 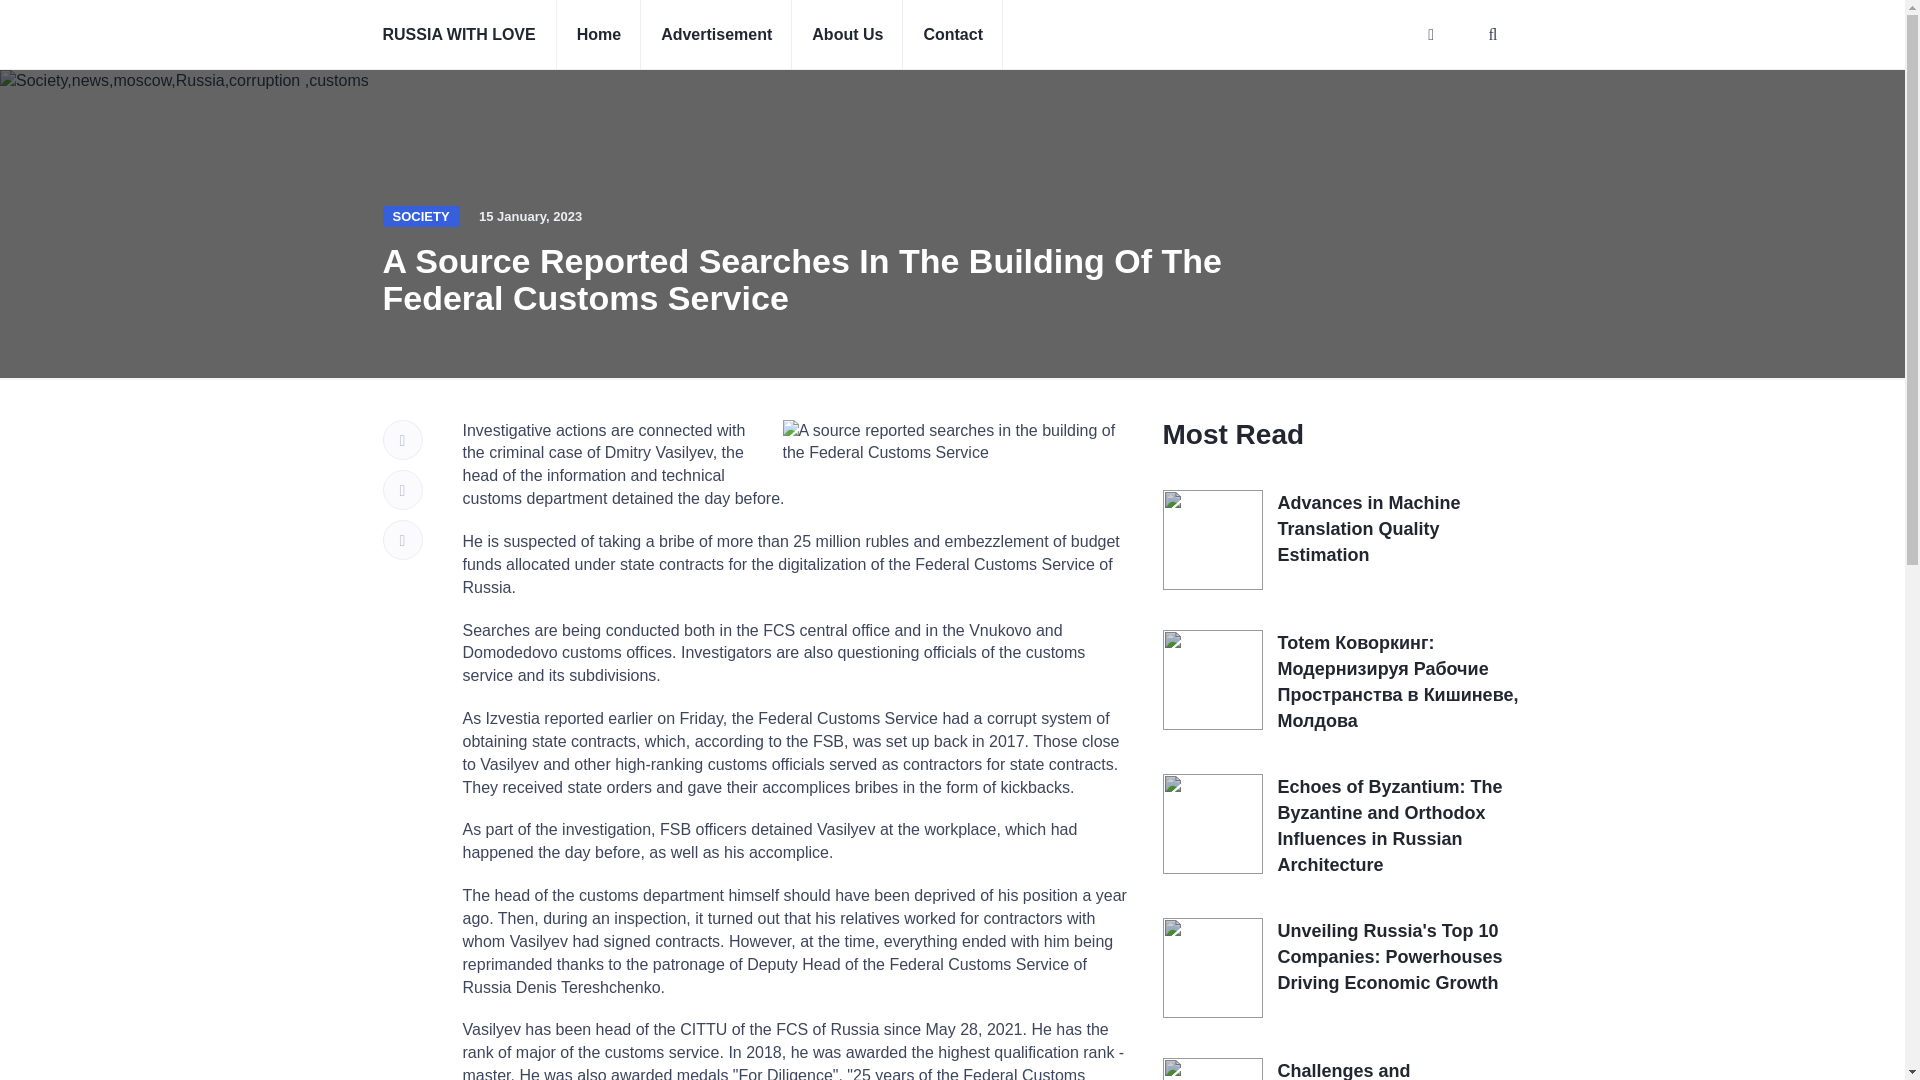 I want to click on Home, so click(x=598, y=35).